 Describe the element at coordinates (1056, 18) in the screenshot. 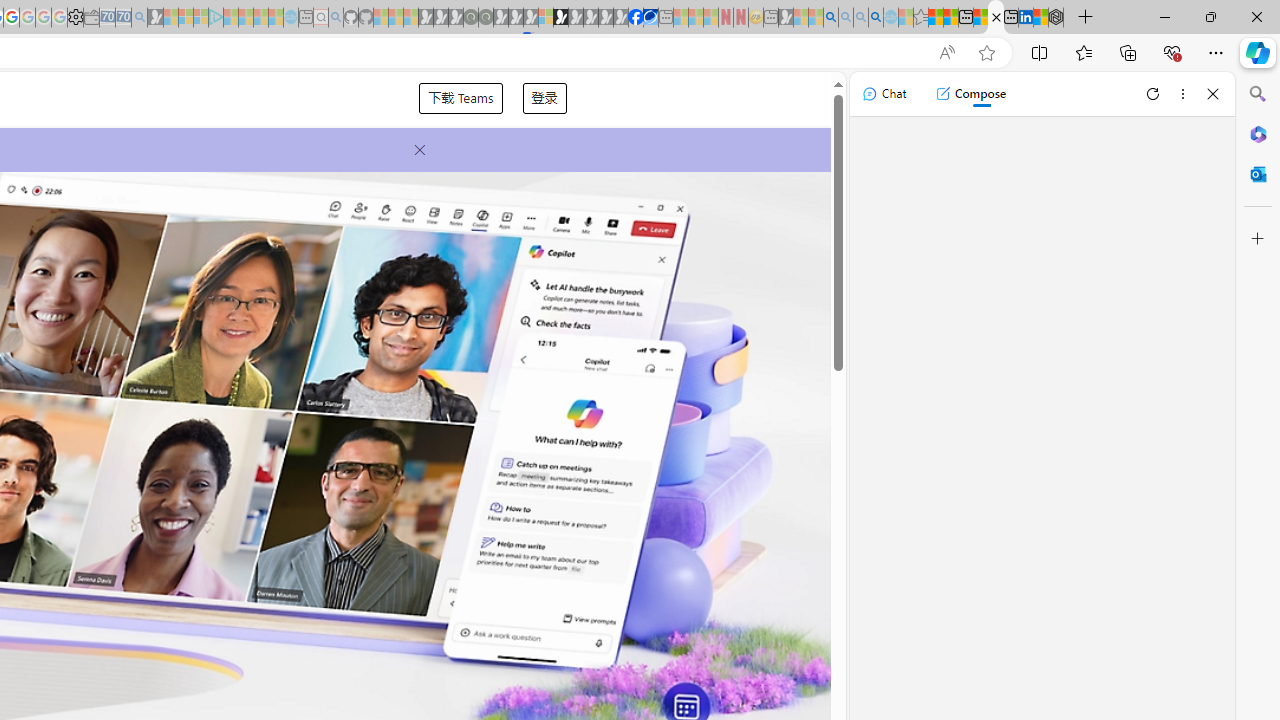

I see `Nordace - Summer Adventures 2024` at that location.